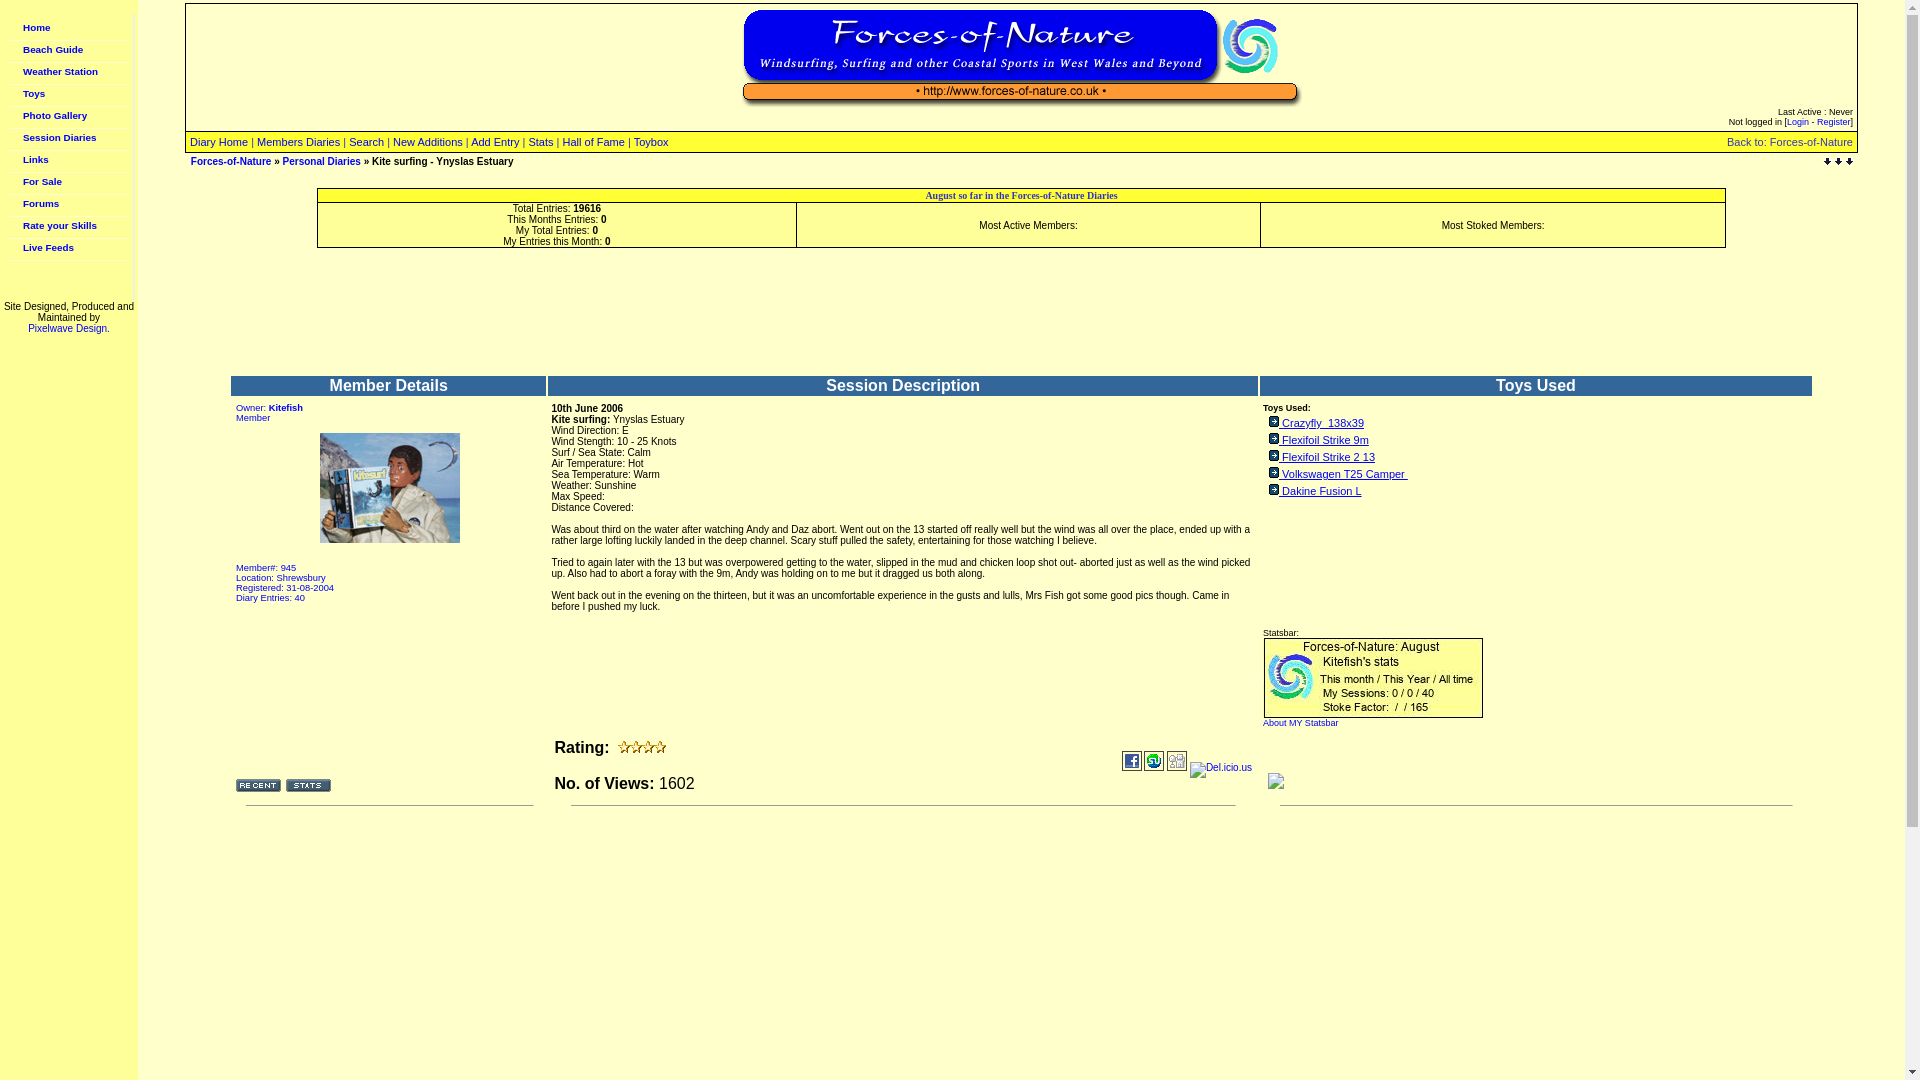  What do you see at coordinates (594, 142) in the screenshot?
I see `Hall of Fame` at bounding box center [594, 142].